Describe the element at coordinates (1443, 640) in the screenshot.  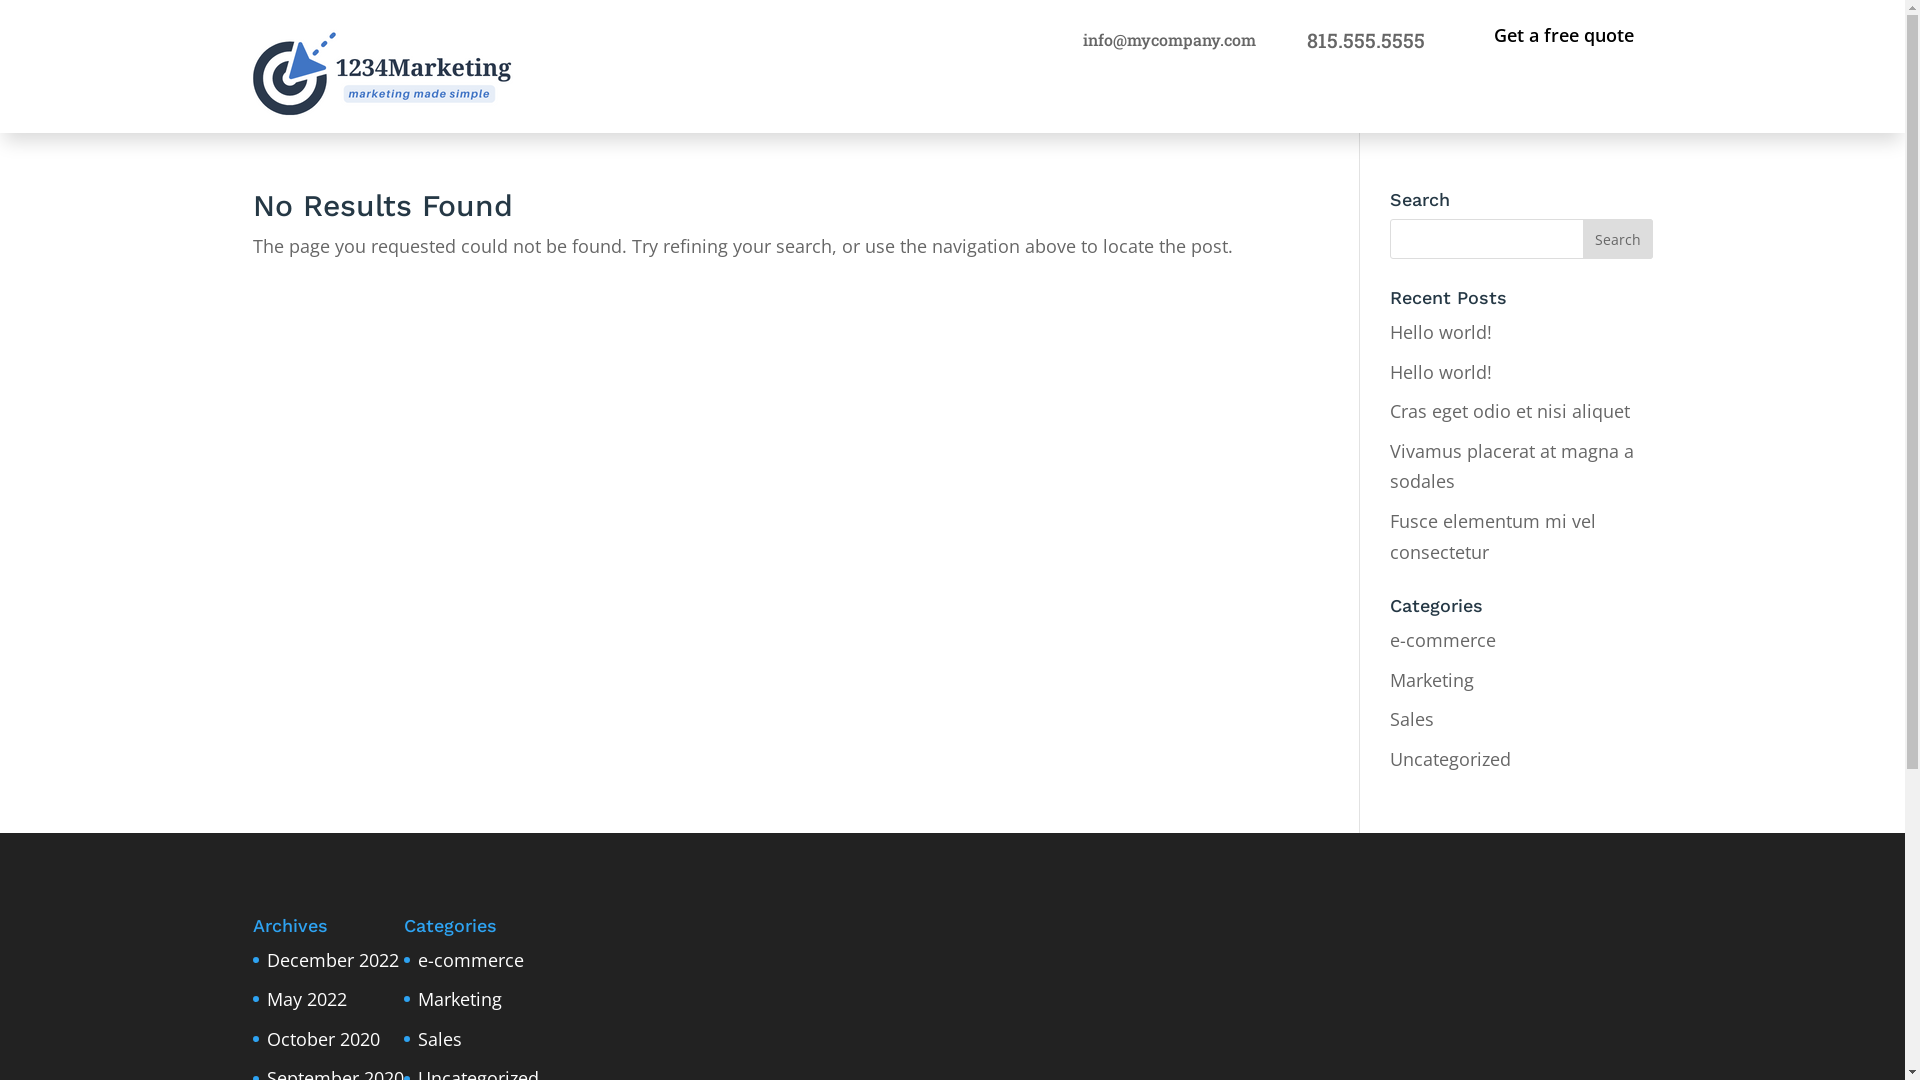
I see `e-commerce` at that location.